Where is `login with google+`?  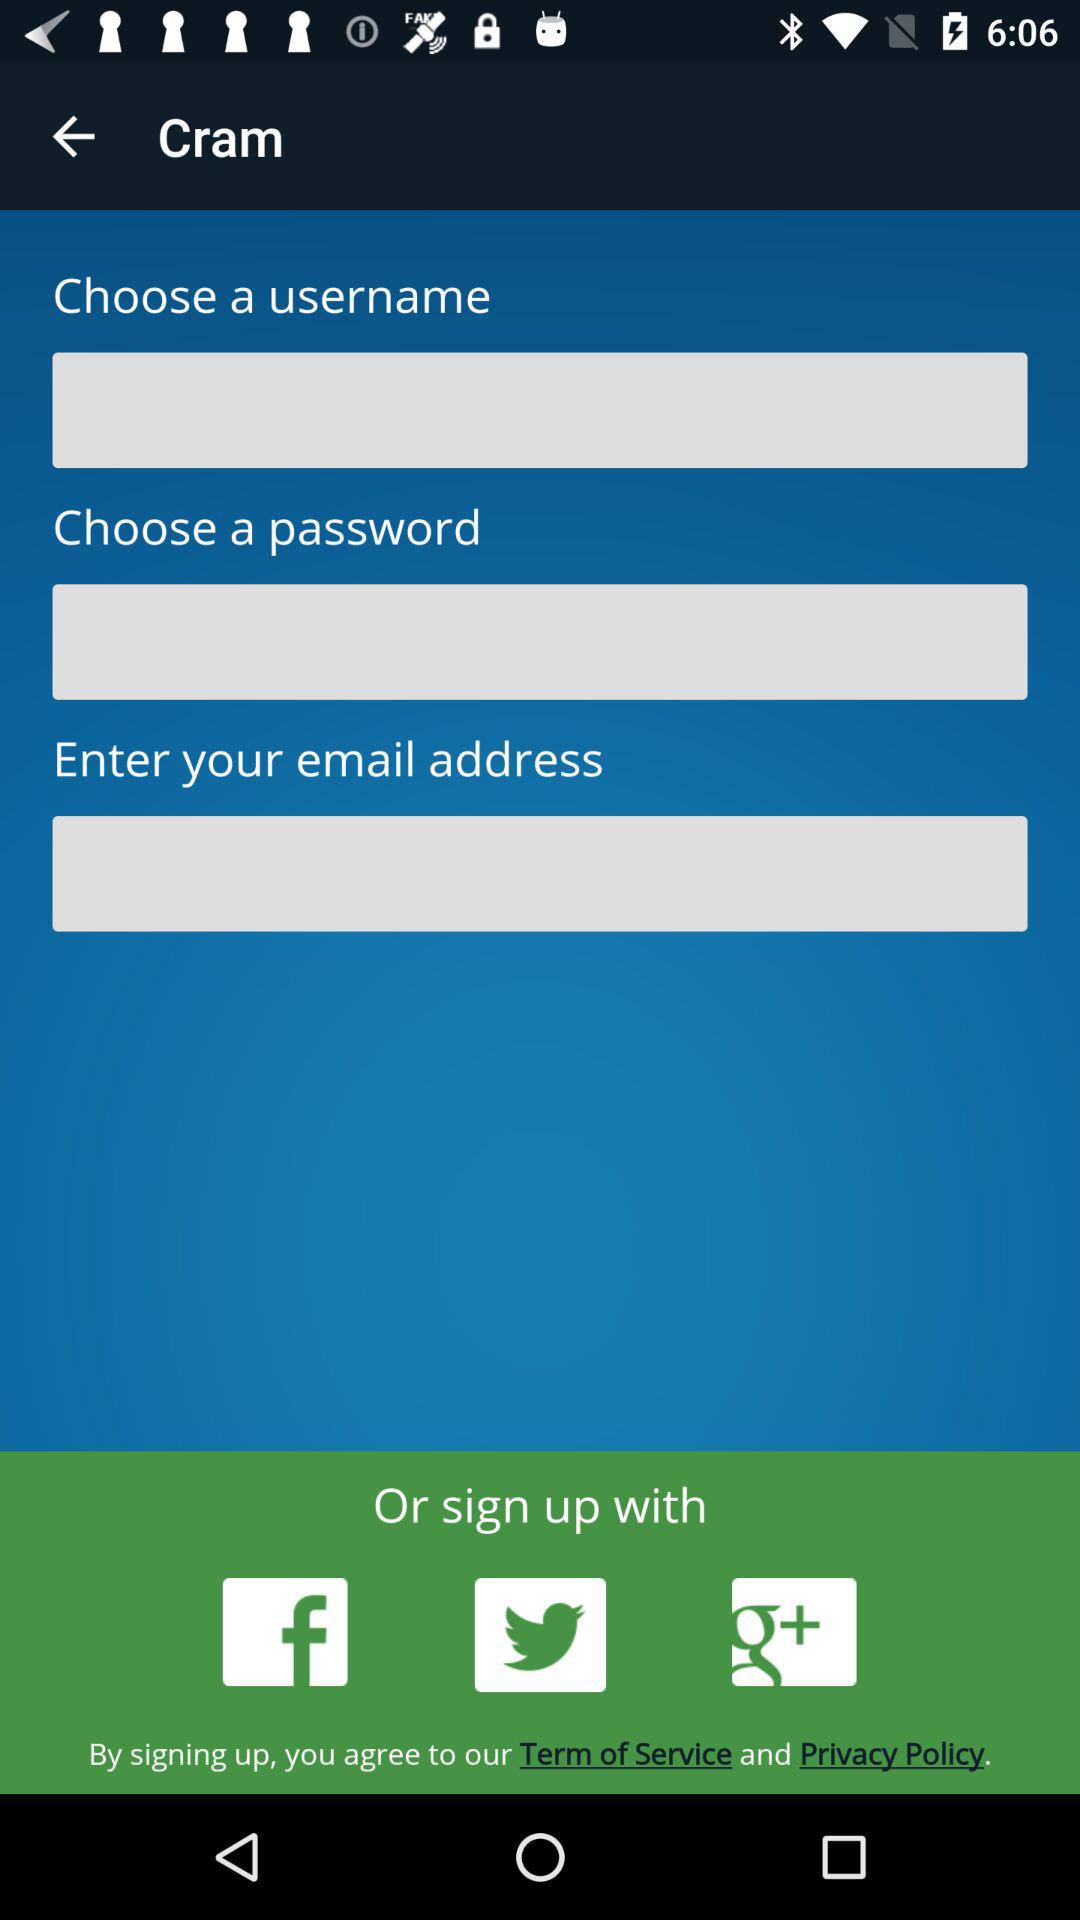
login with google+ is located at coordinates (794, 1632).